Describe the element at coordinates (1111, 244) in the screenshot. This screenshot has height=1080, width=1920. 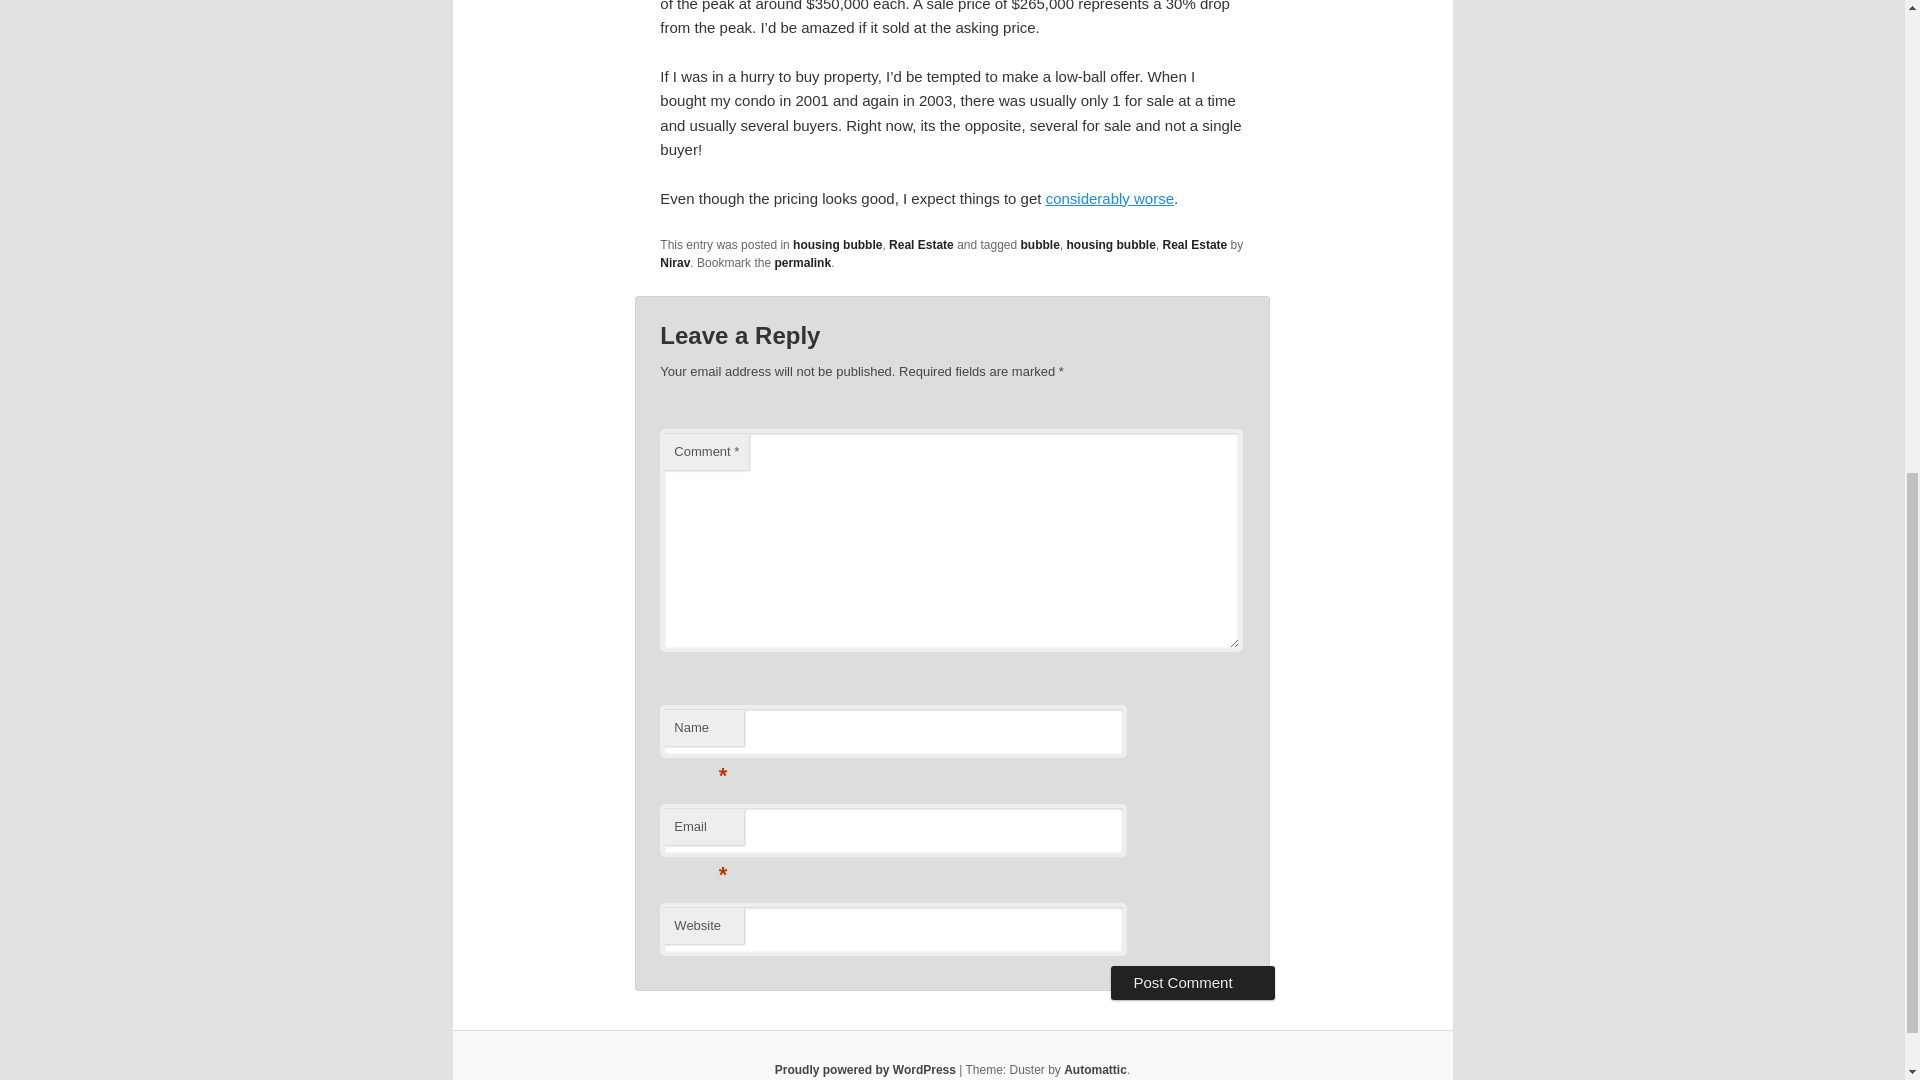
I see `housing bubble` at that location.